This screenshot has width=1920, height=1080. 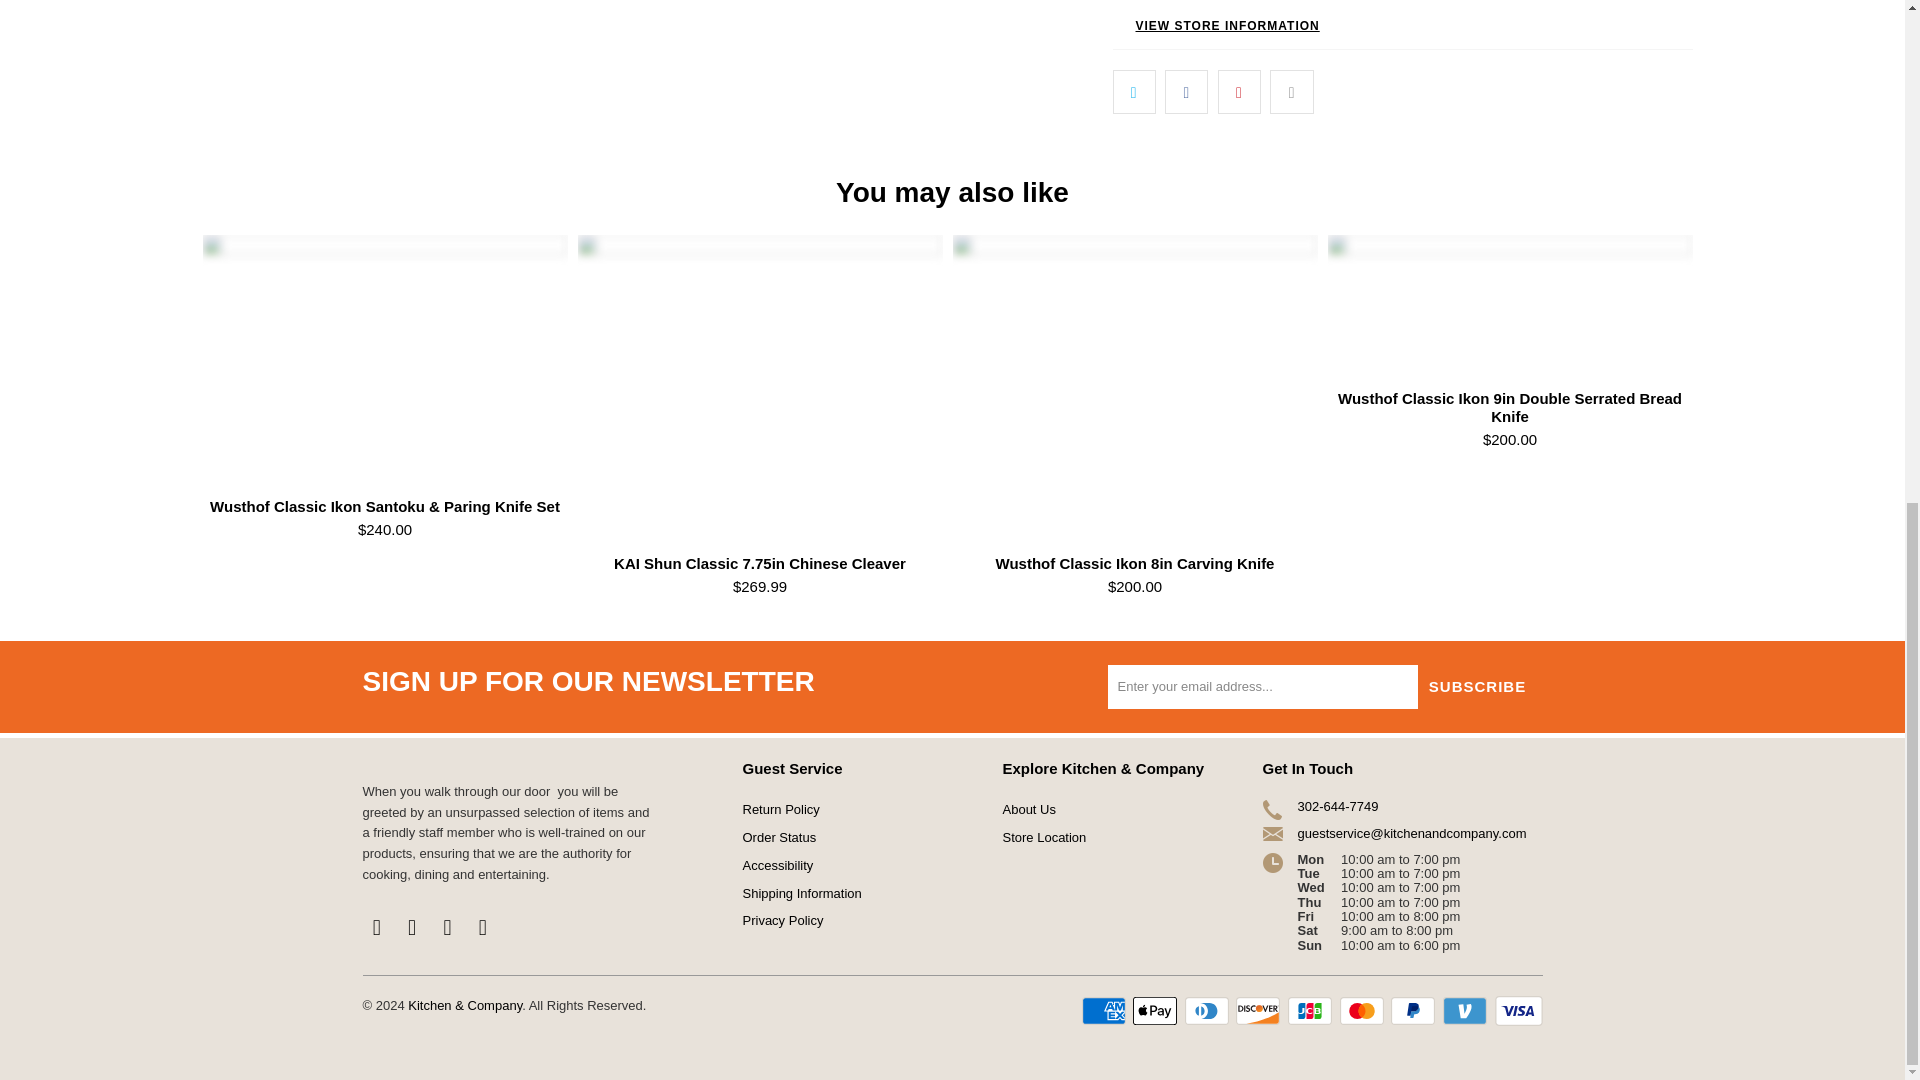 What do you see at coordinates (1467, 1010) in the screenshot?
I see `Venmo` at bounding box center [1467, 1010].